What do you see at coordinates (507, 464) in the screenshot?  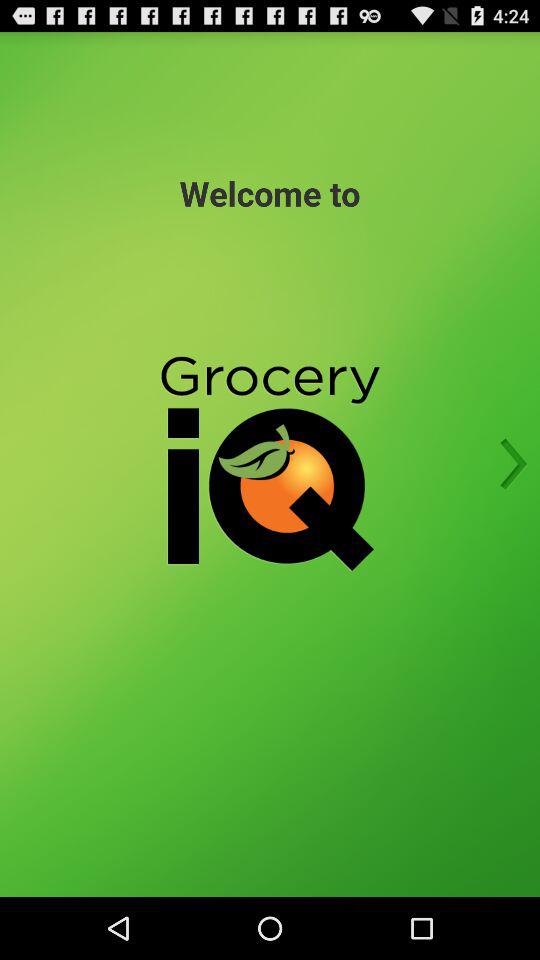 I see `go to next` at bounding box center [507, 464].